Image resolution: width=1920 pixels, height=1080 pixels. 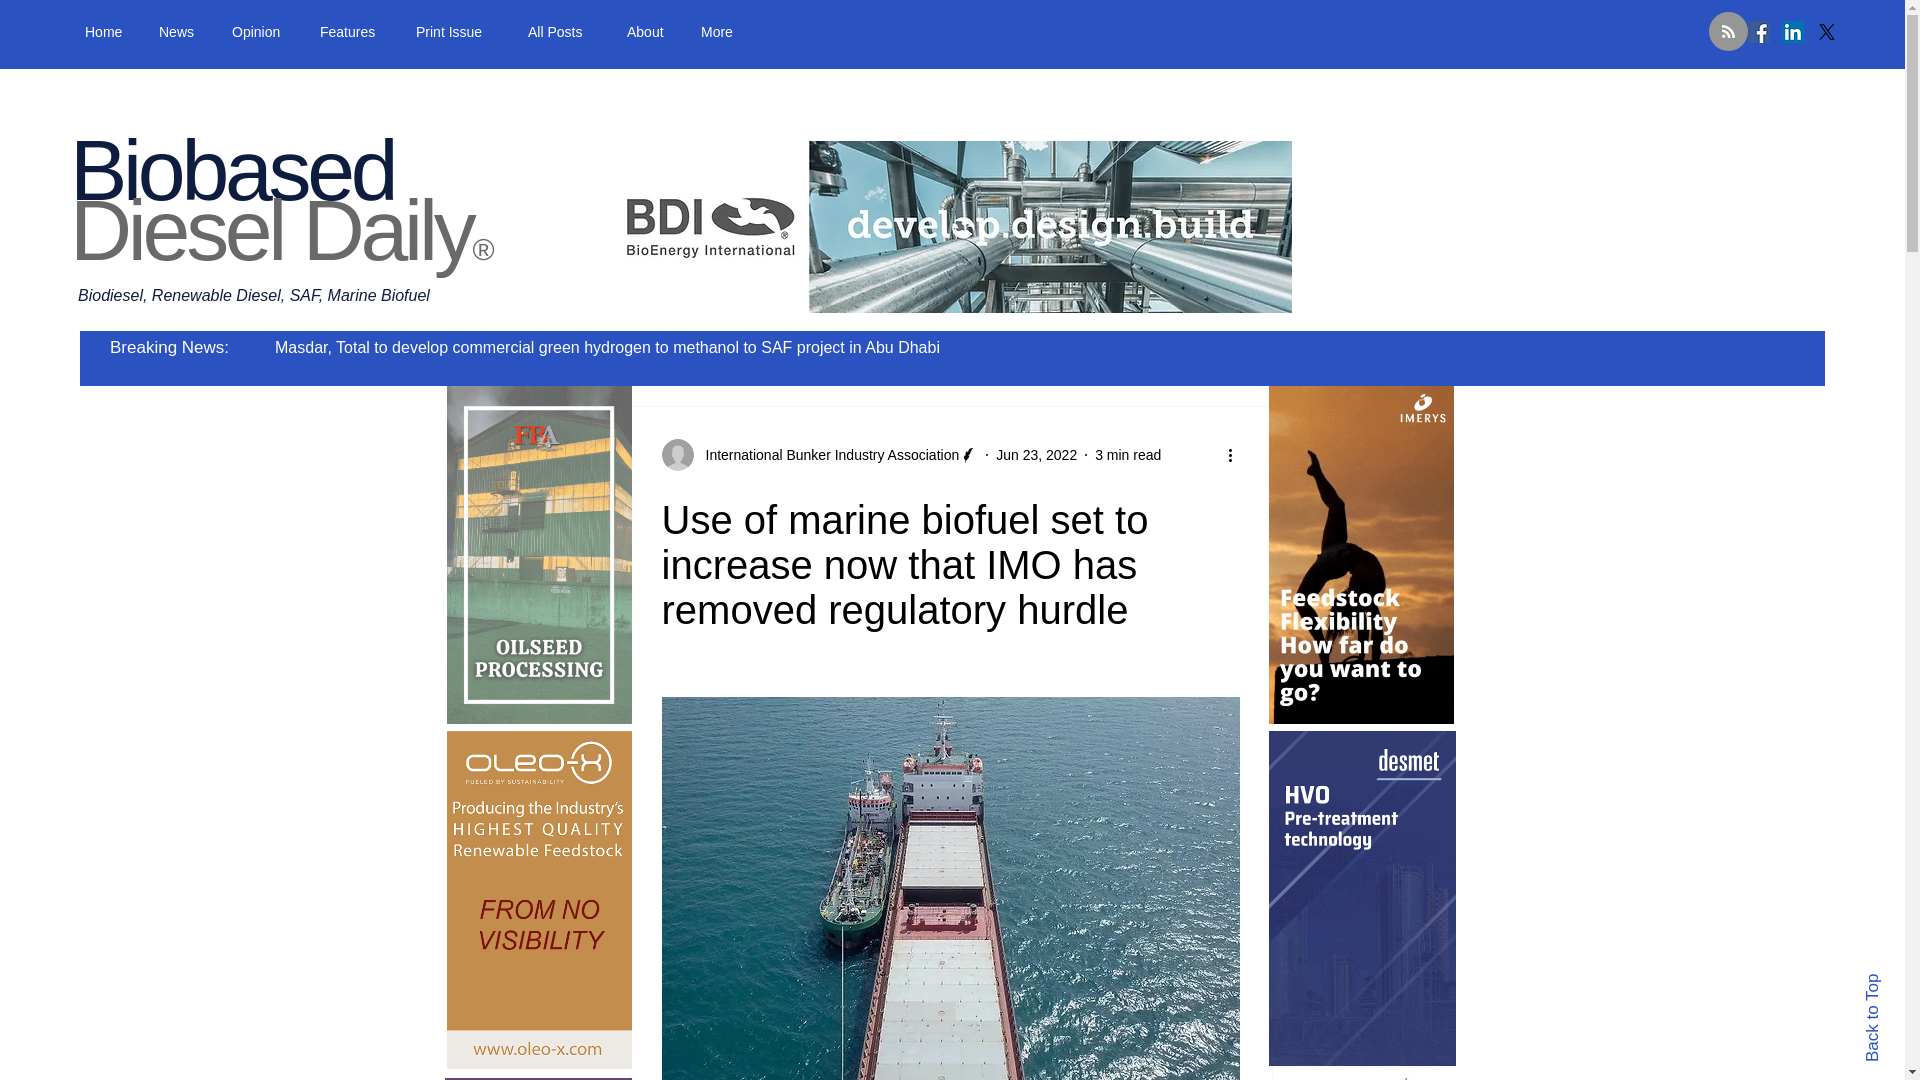 I want to click on Opinion, so click(x=260, y=32).